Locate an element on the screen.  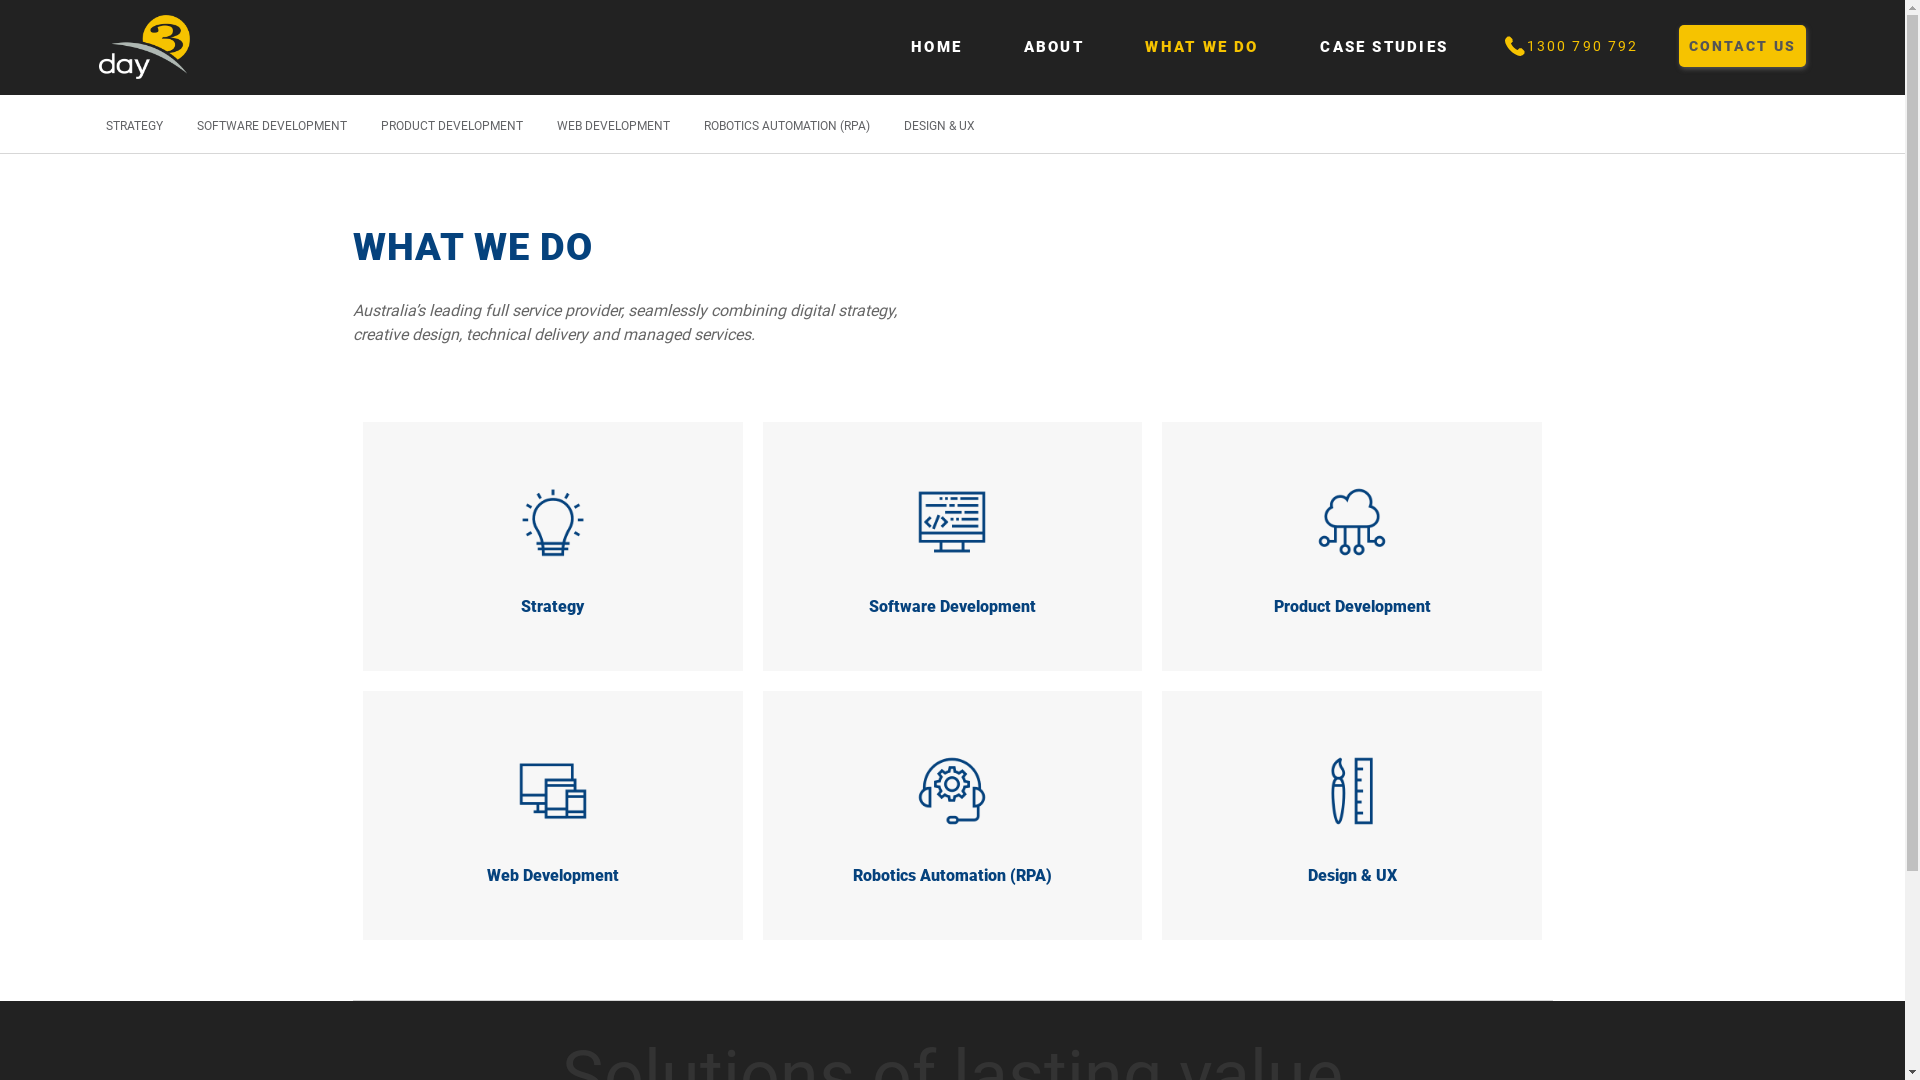
Robotics Automation (RPA) is located at coordinates (953, 816).